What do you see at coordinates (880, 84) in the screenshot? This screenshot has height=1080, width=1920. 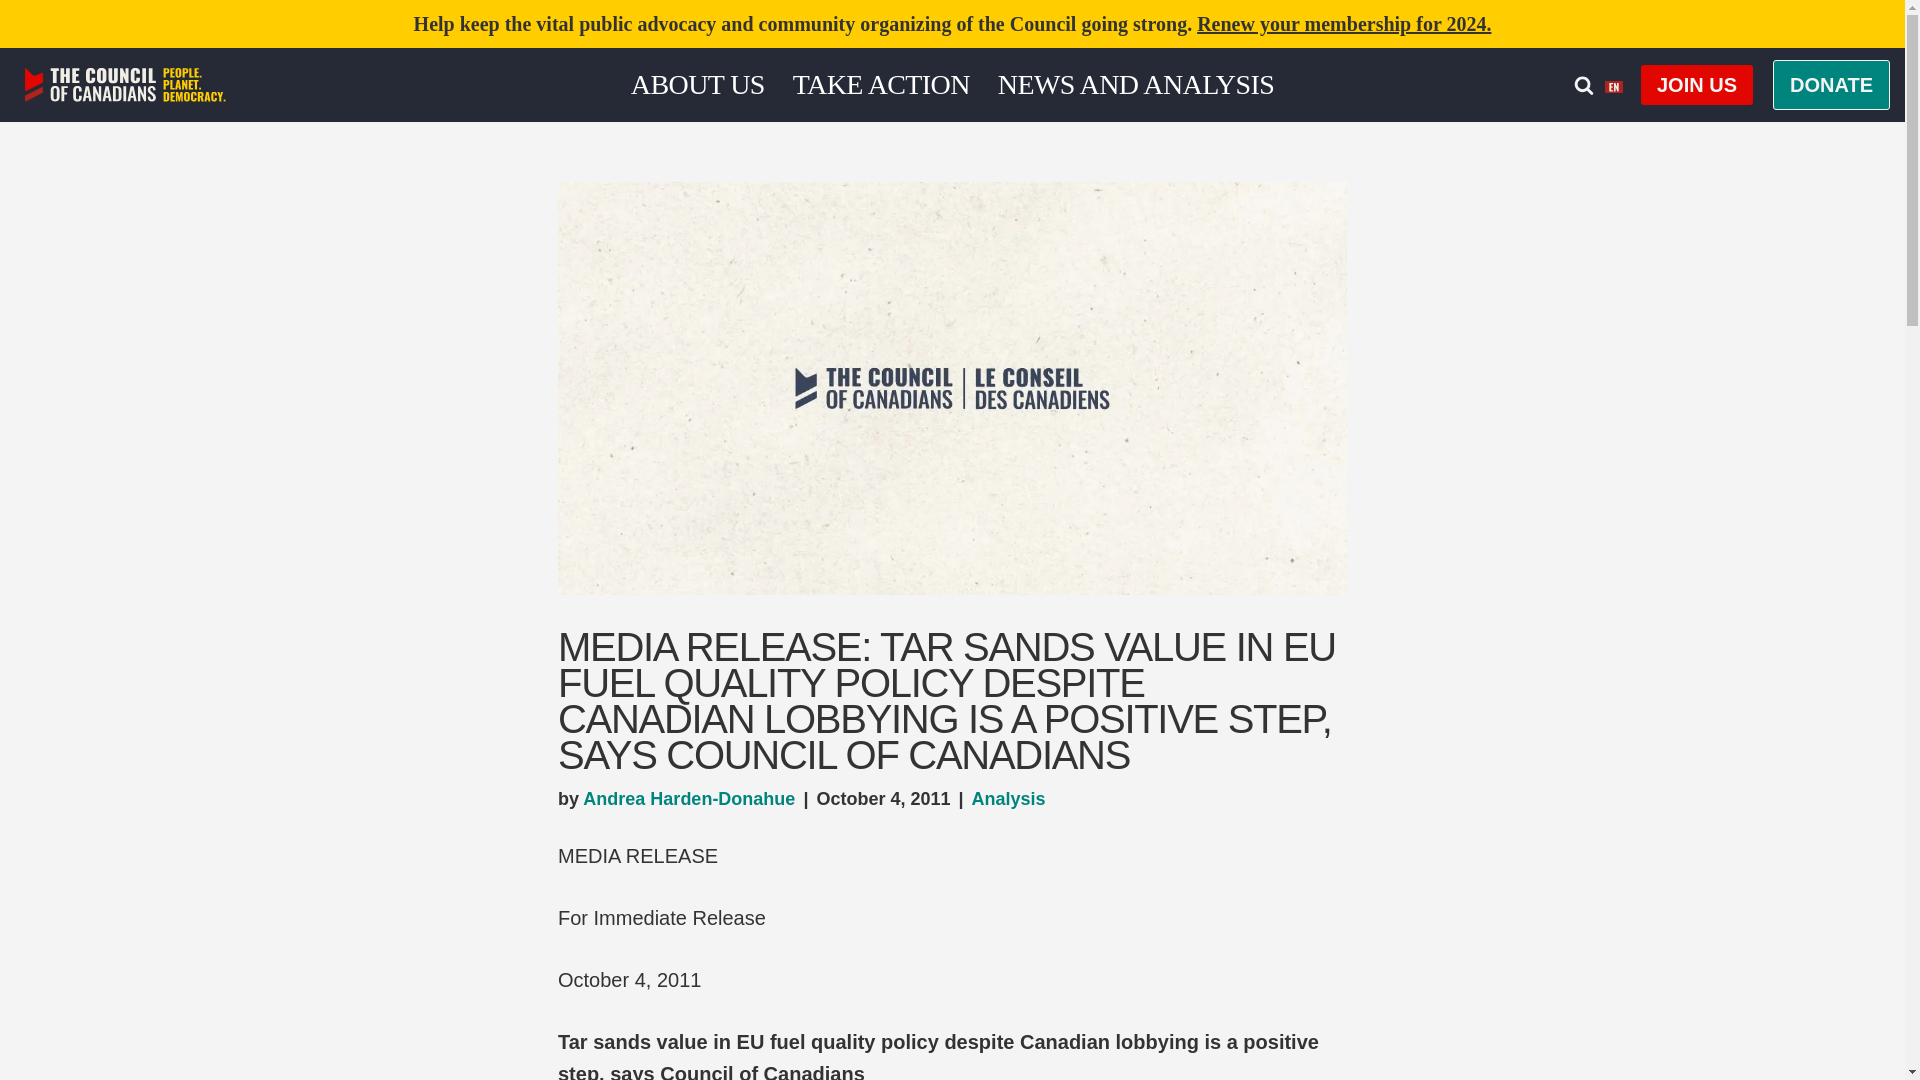 I see `TAKE ACTION` at bounding box center [880, 84].